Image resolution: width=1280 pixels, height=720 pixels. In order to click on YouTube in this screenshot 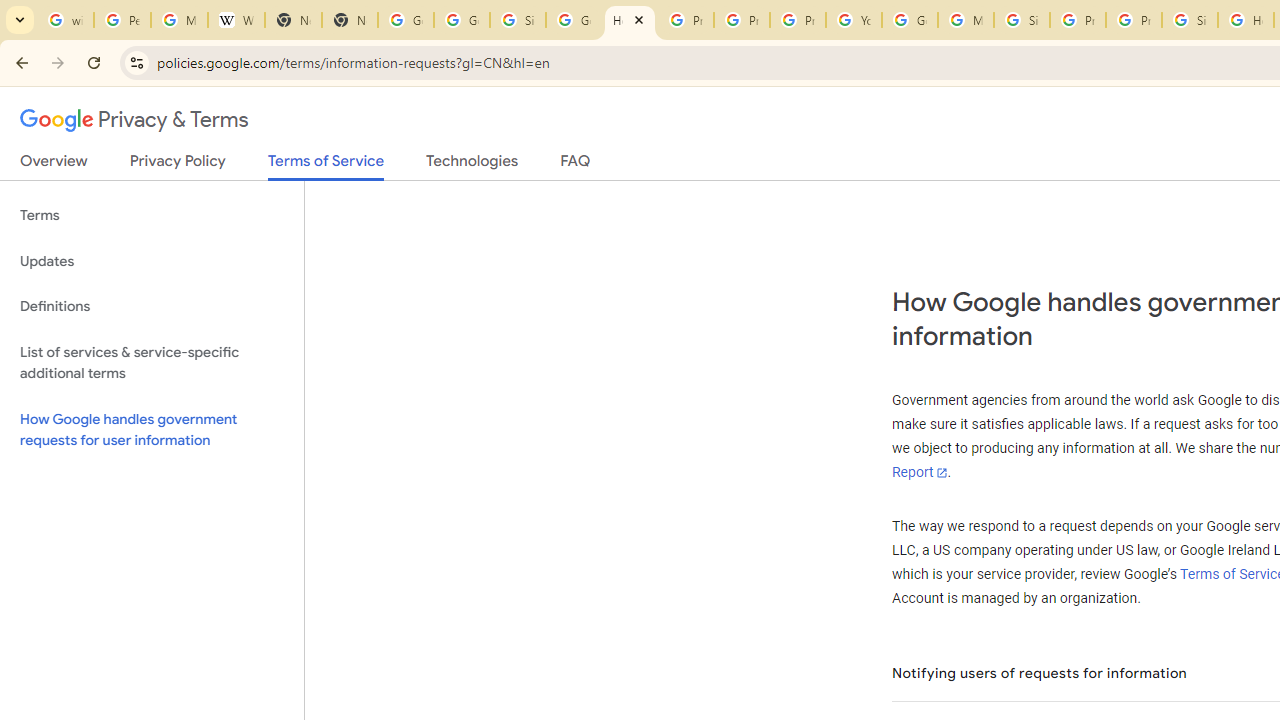, I will do `click(853, 20)`.